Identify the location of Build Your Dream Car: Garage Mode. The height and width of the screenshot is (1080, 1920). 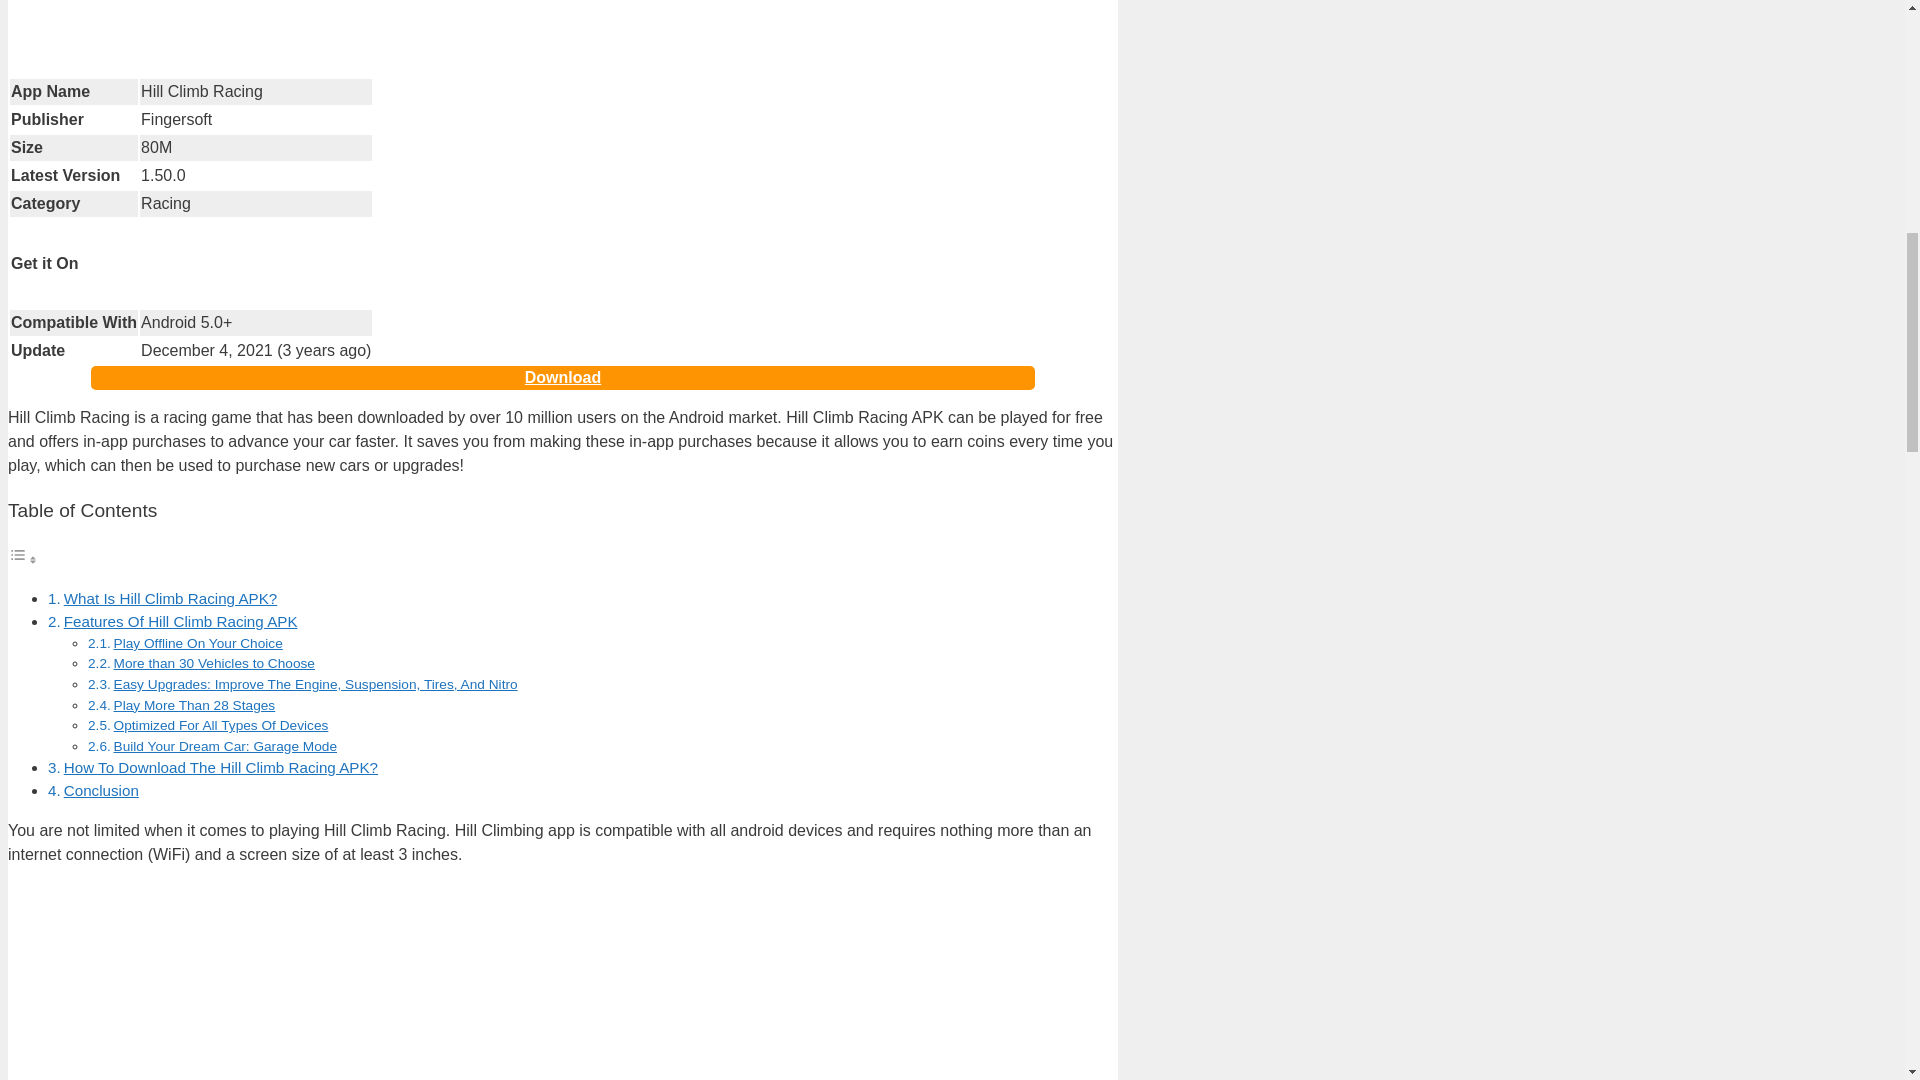
(225, 746).